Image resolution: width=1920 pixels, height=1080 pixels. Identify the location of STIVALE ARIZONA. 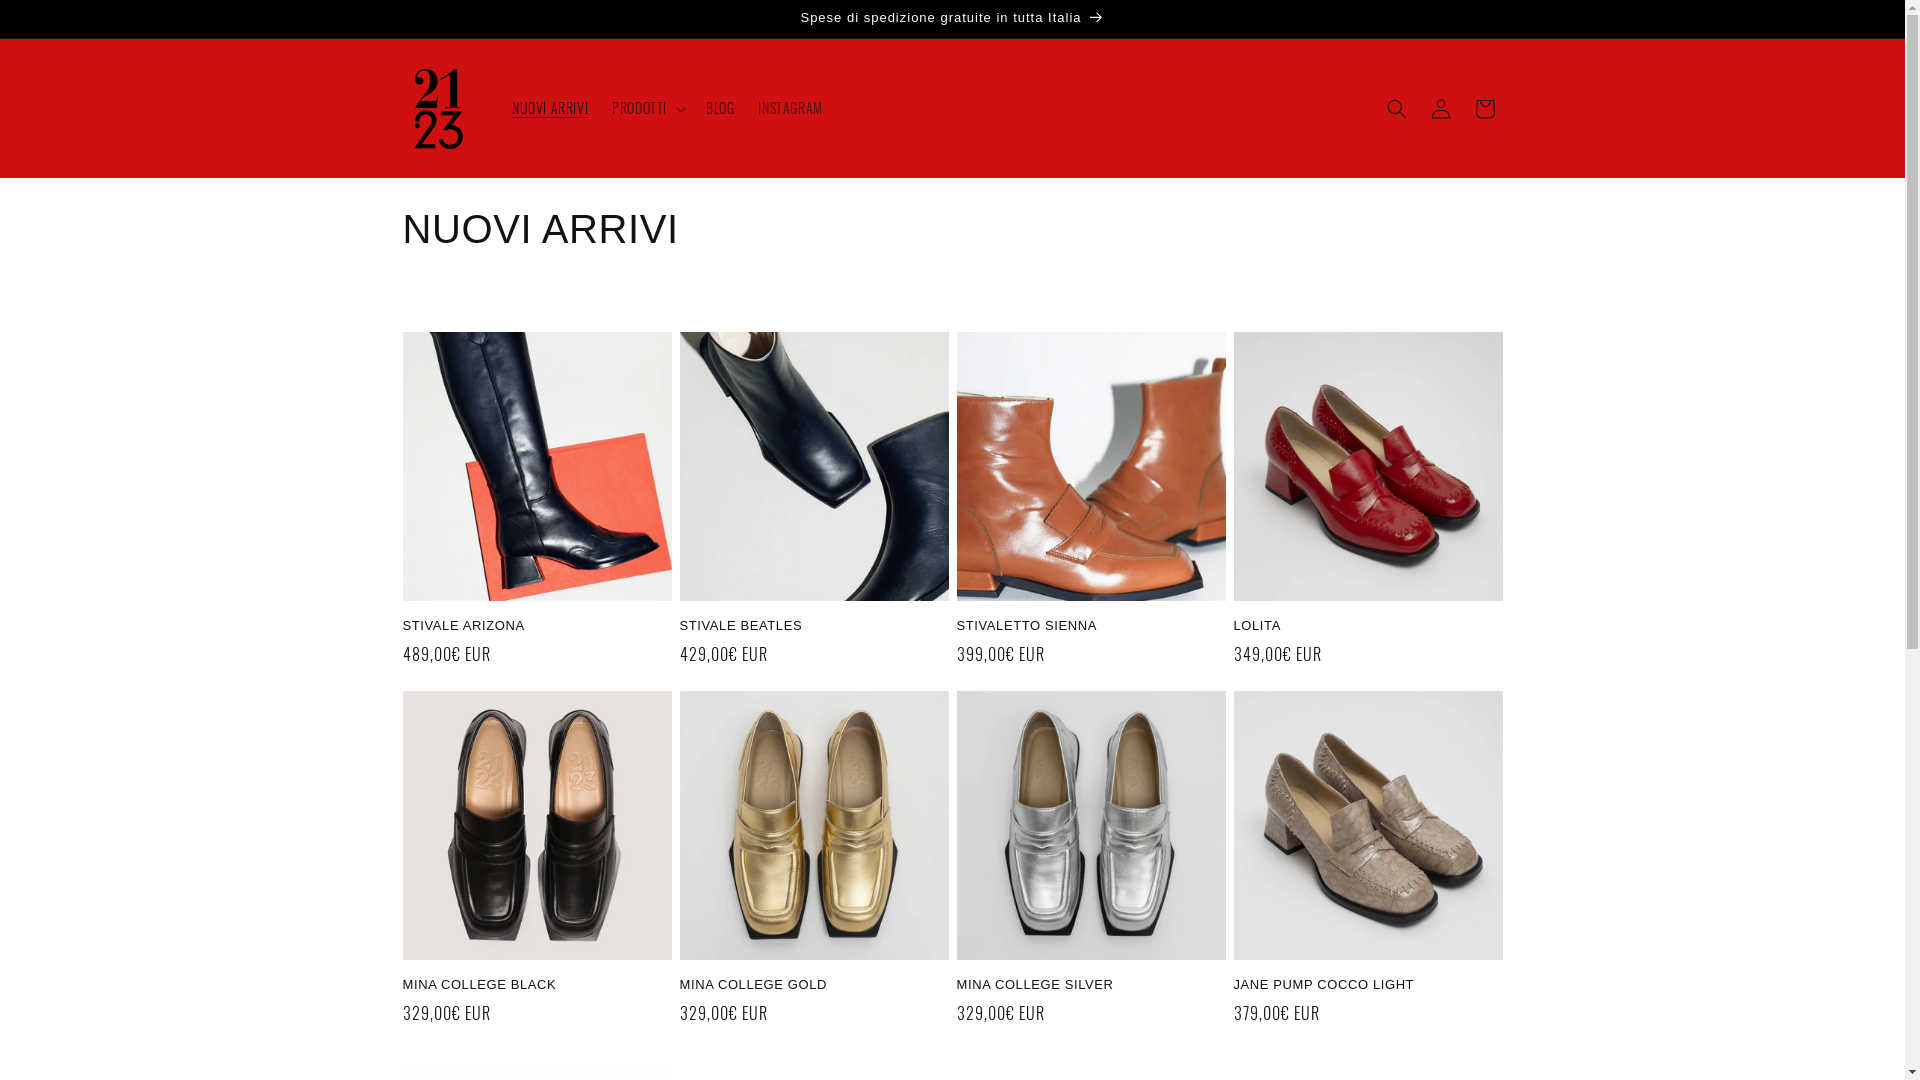
(536, 626).